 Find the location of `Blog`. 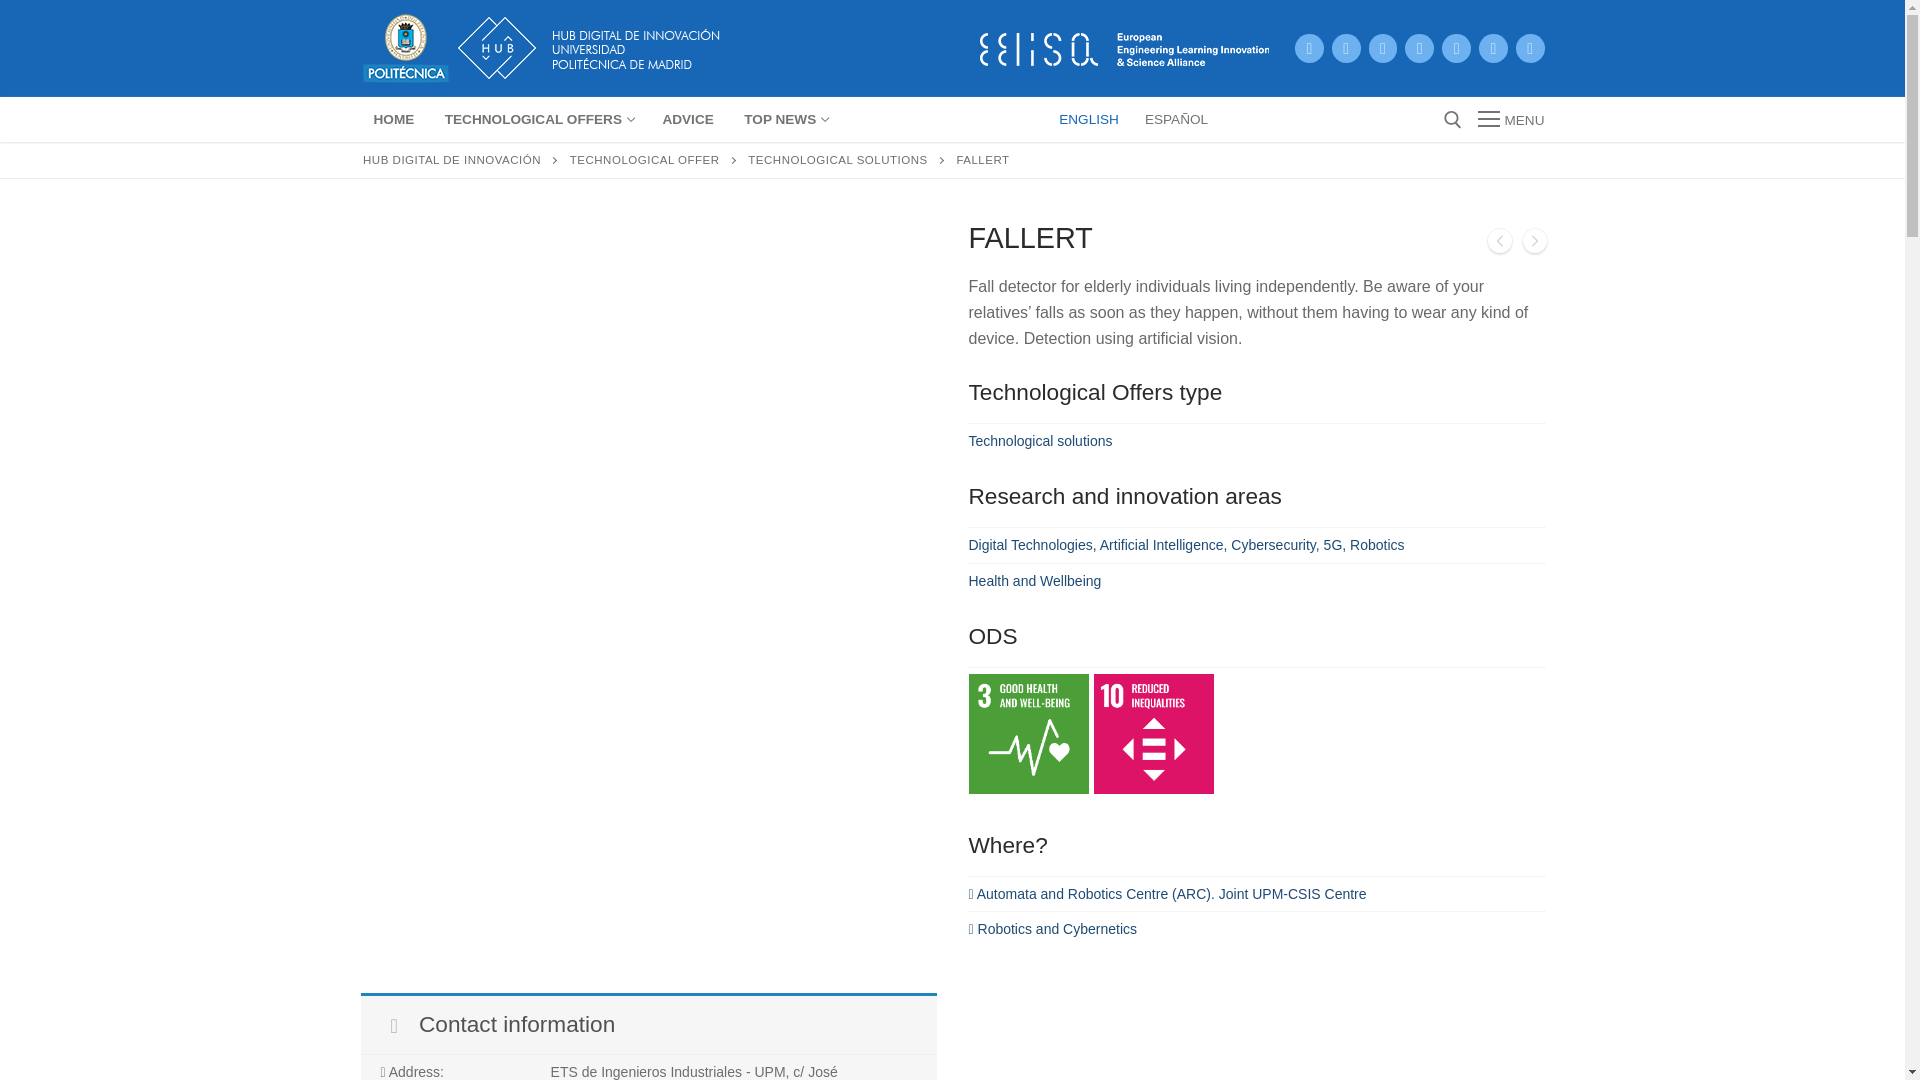

Blog is located at coordinates (1309, 48).